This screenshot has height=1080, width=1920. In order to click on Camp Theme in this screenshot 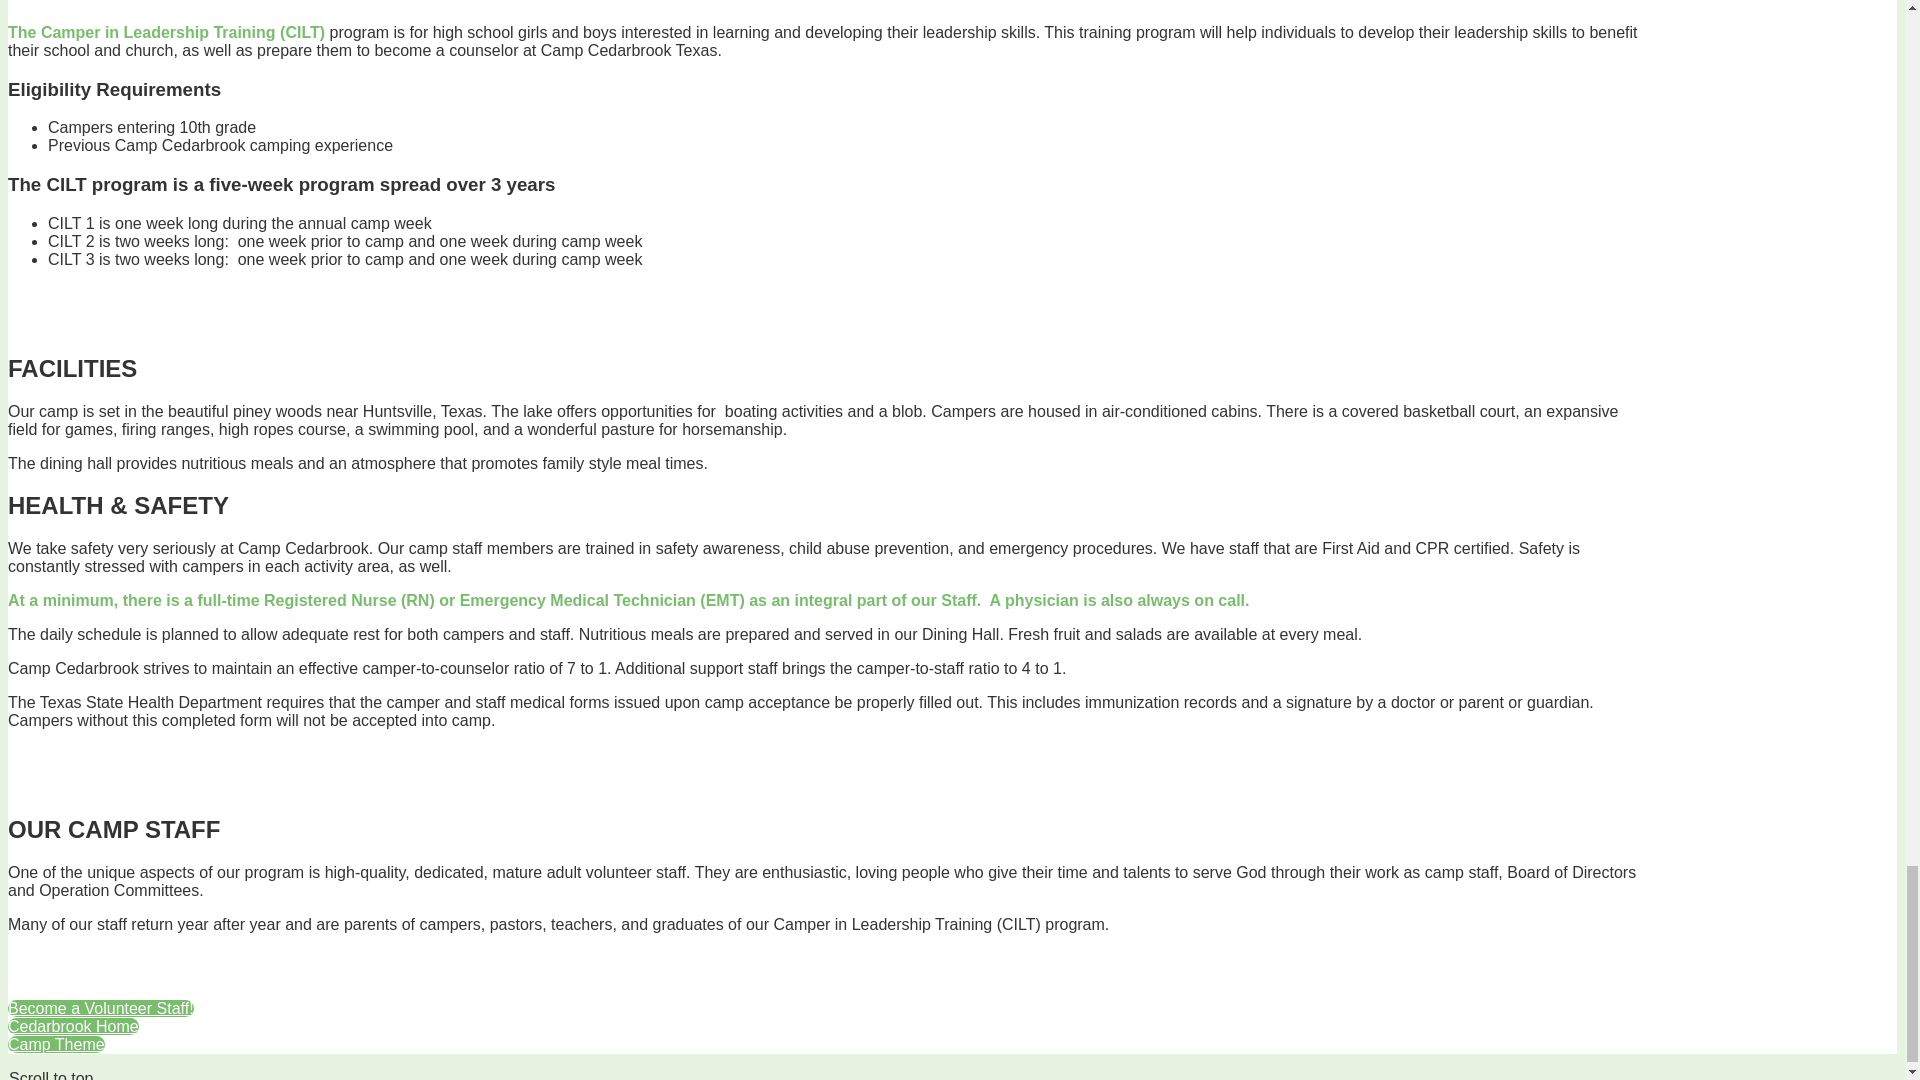, I will do `click(56, 1044)`.